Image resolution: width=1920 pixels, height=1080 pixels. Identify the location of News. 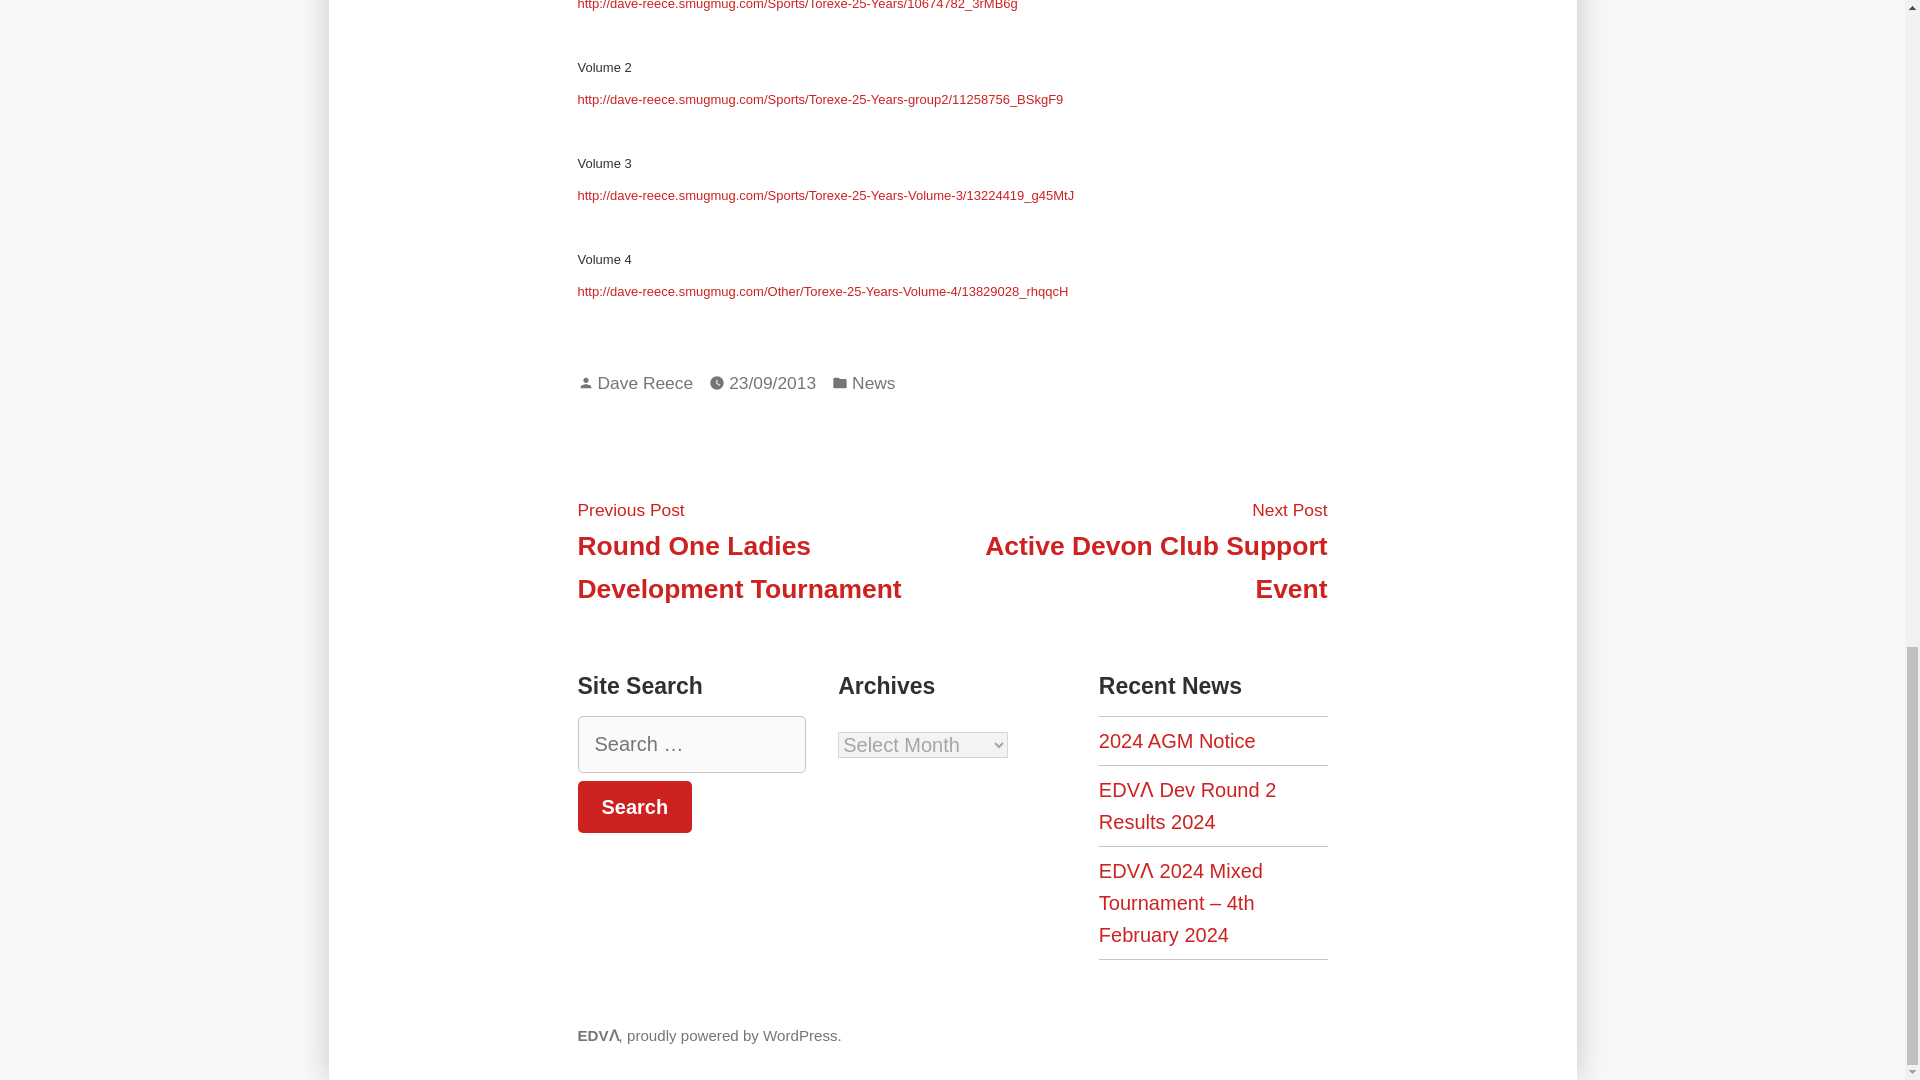
(645, 382).